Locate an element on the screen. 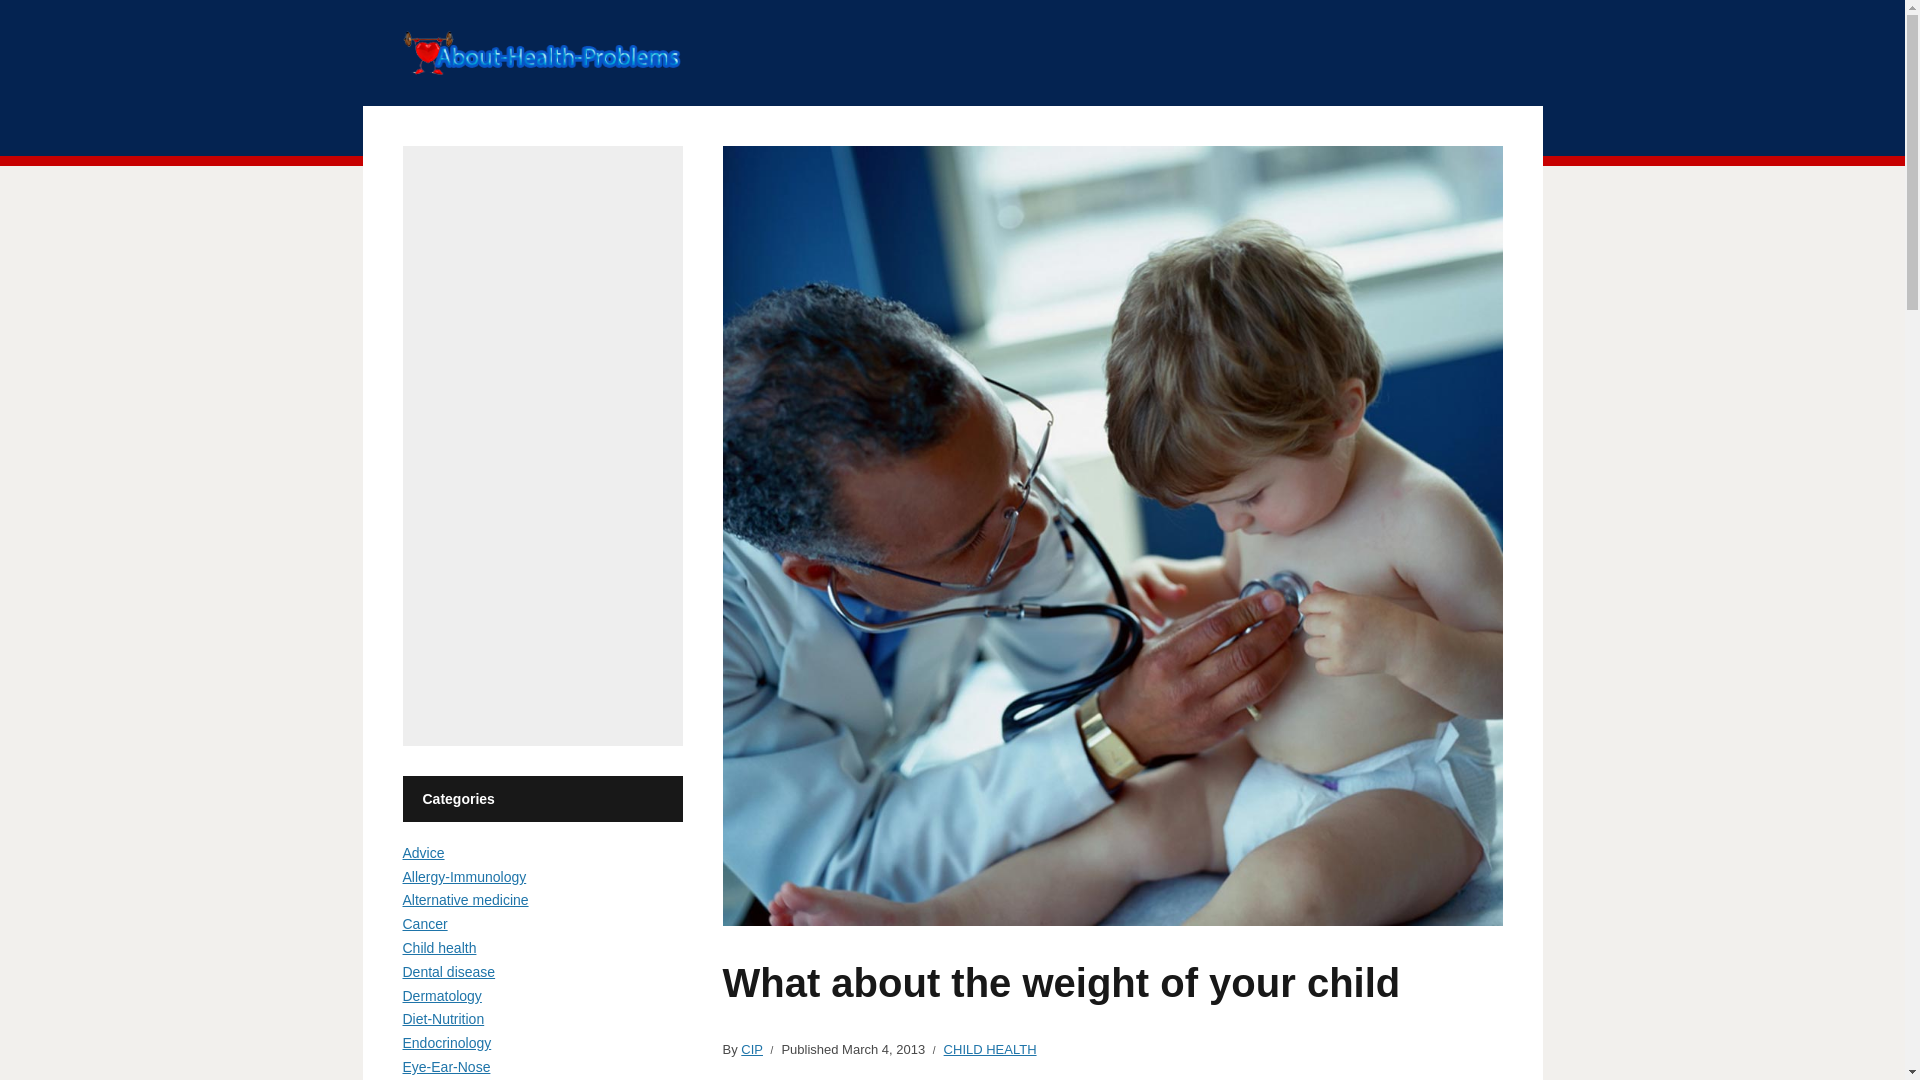 Image resolution: width=1920 pixels, height=1080 pixels. CHILD HEALTH is located at coordinates (990, 1050).